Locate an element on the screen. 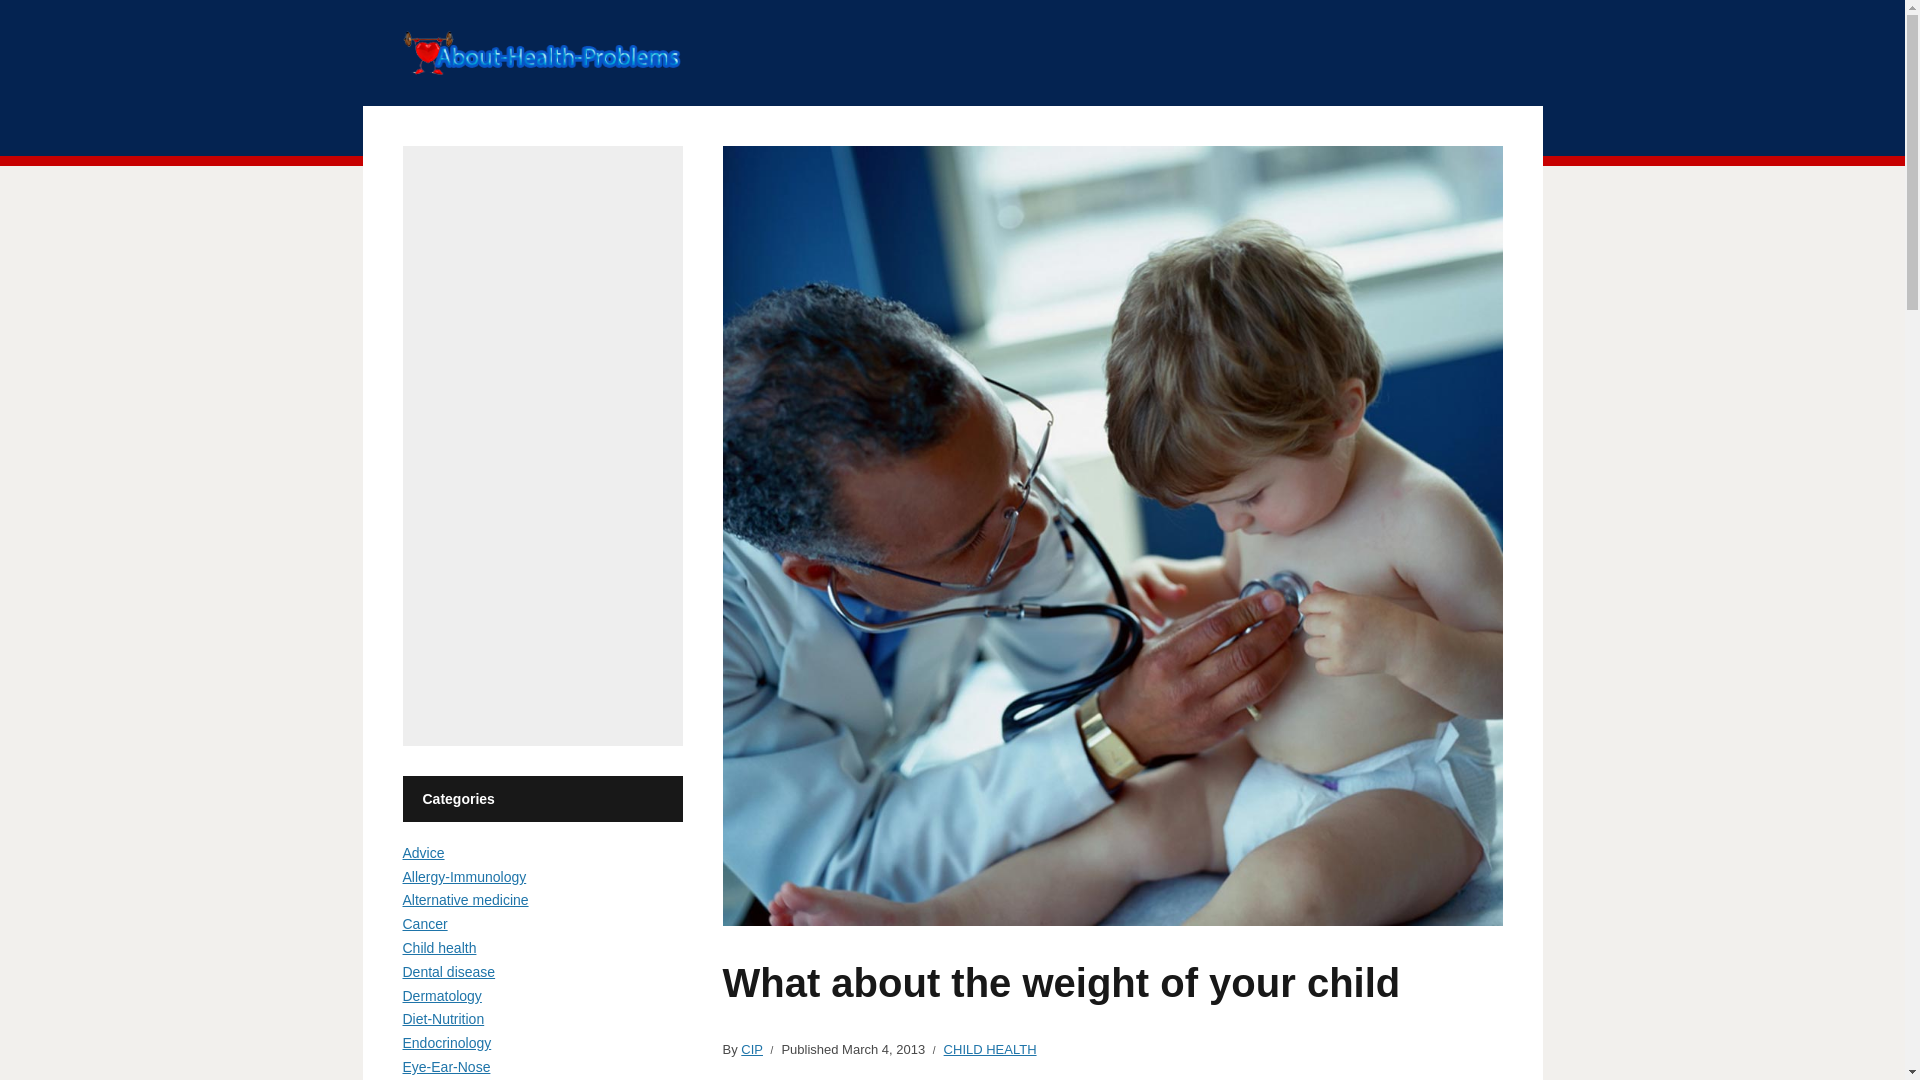 Image resolution: width=1920 pixels, height=1080 pixels. CHILD HEALTH is located at coordinates (990, 1050).